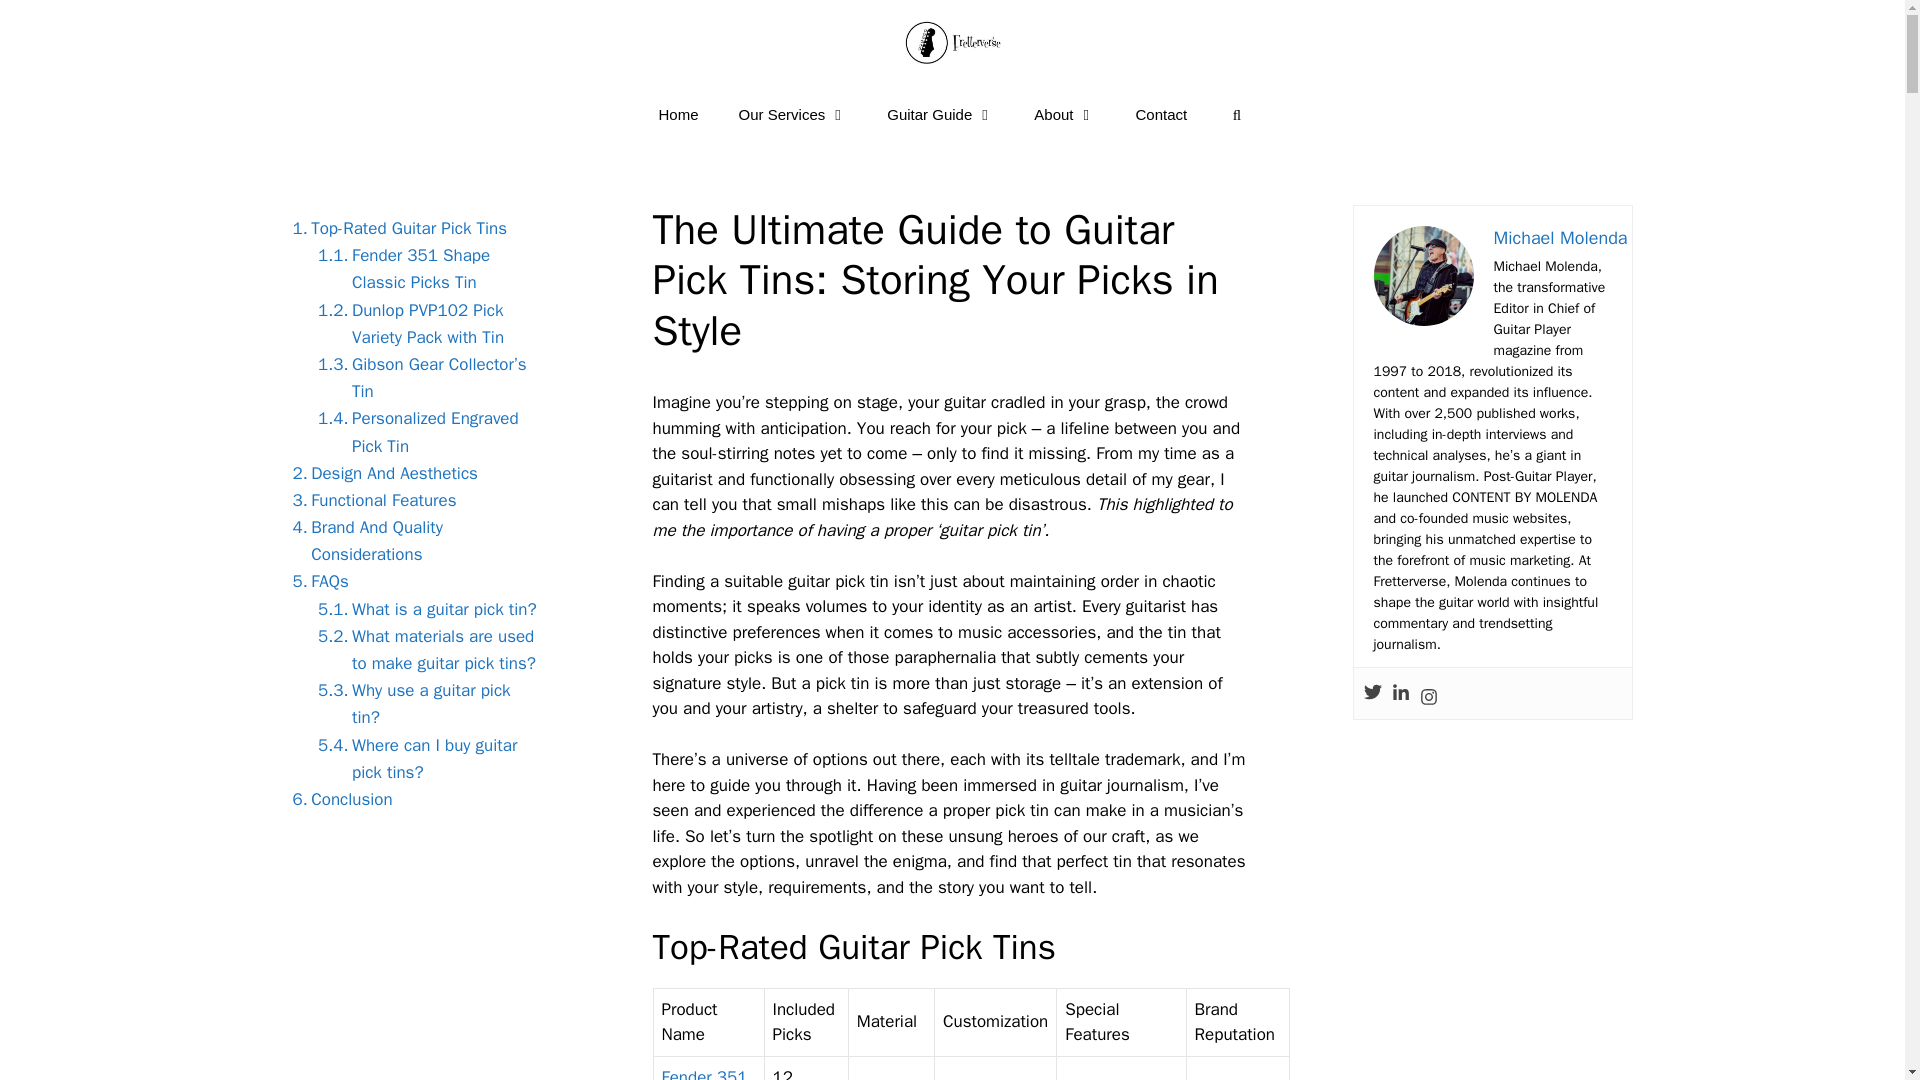 This screenshot has width=1920, height=1080. What do you see at coordinates (412, 541) in the screenshot?
I see `Brand And Quality Considerations` at bounding box center [412, 541].